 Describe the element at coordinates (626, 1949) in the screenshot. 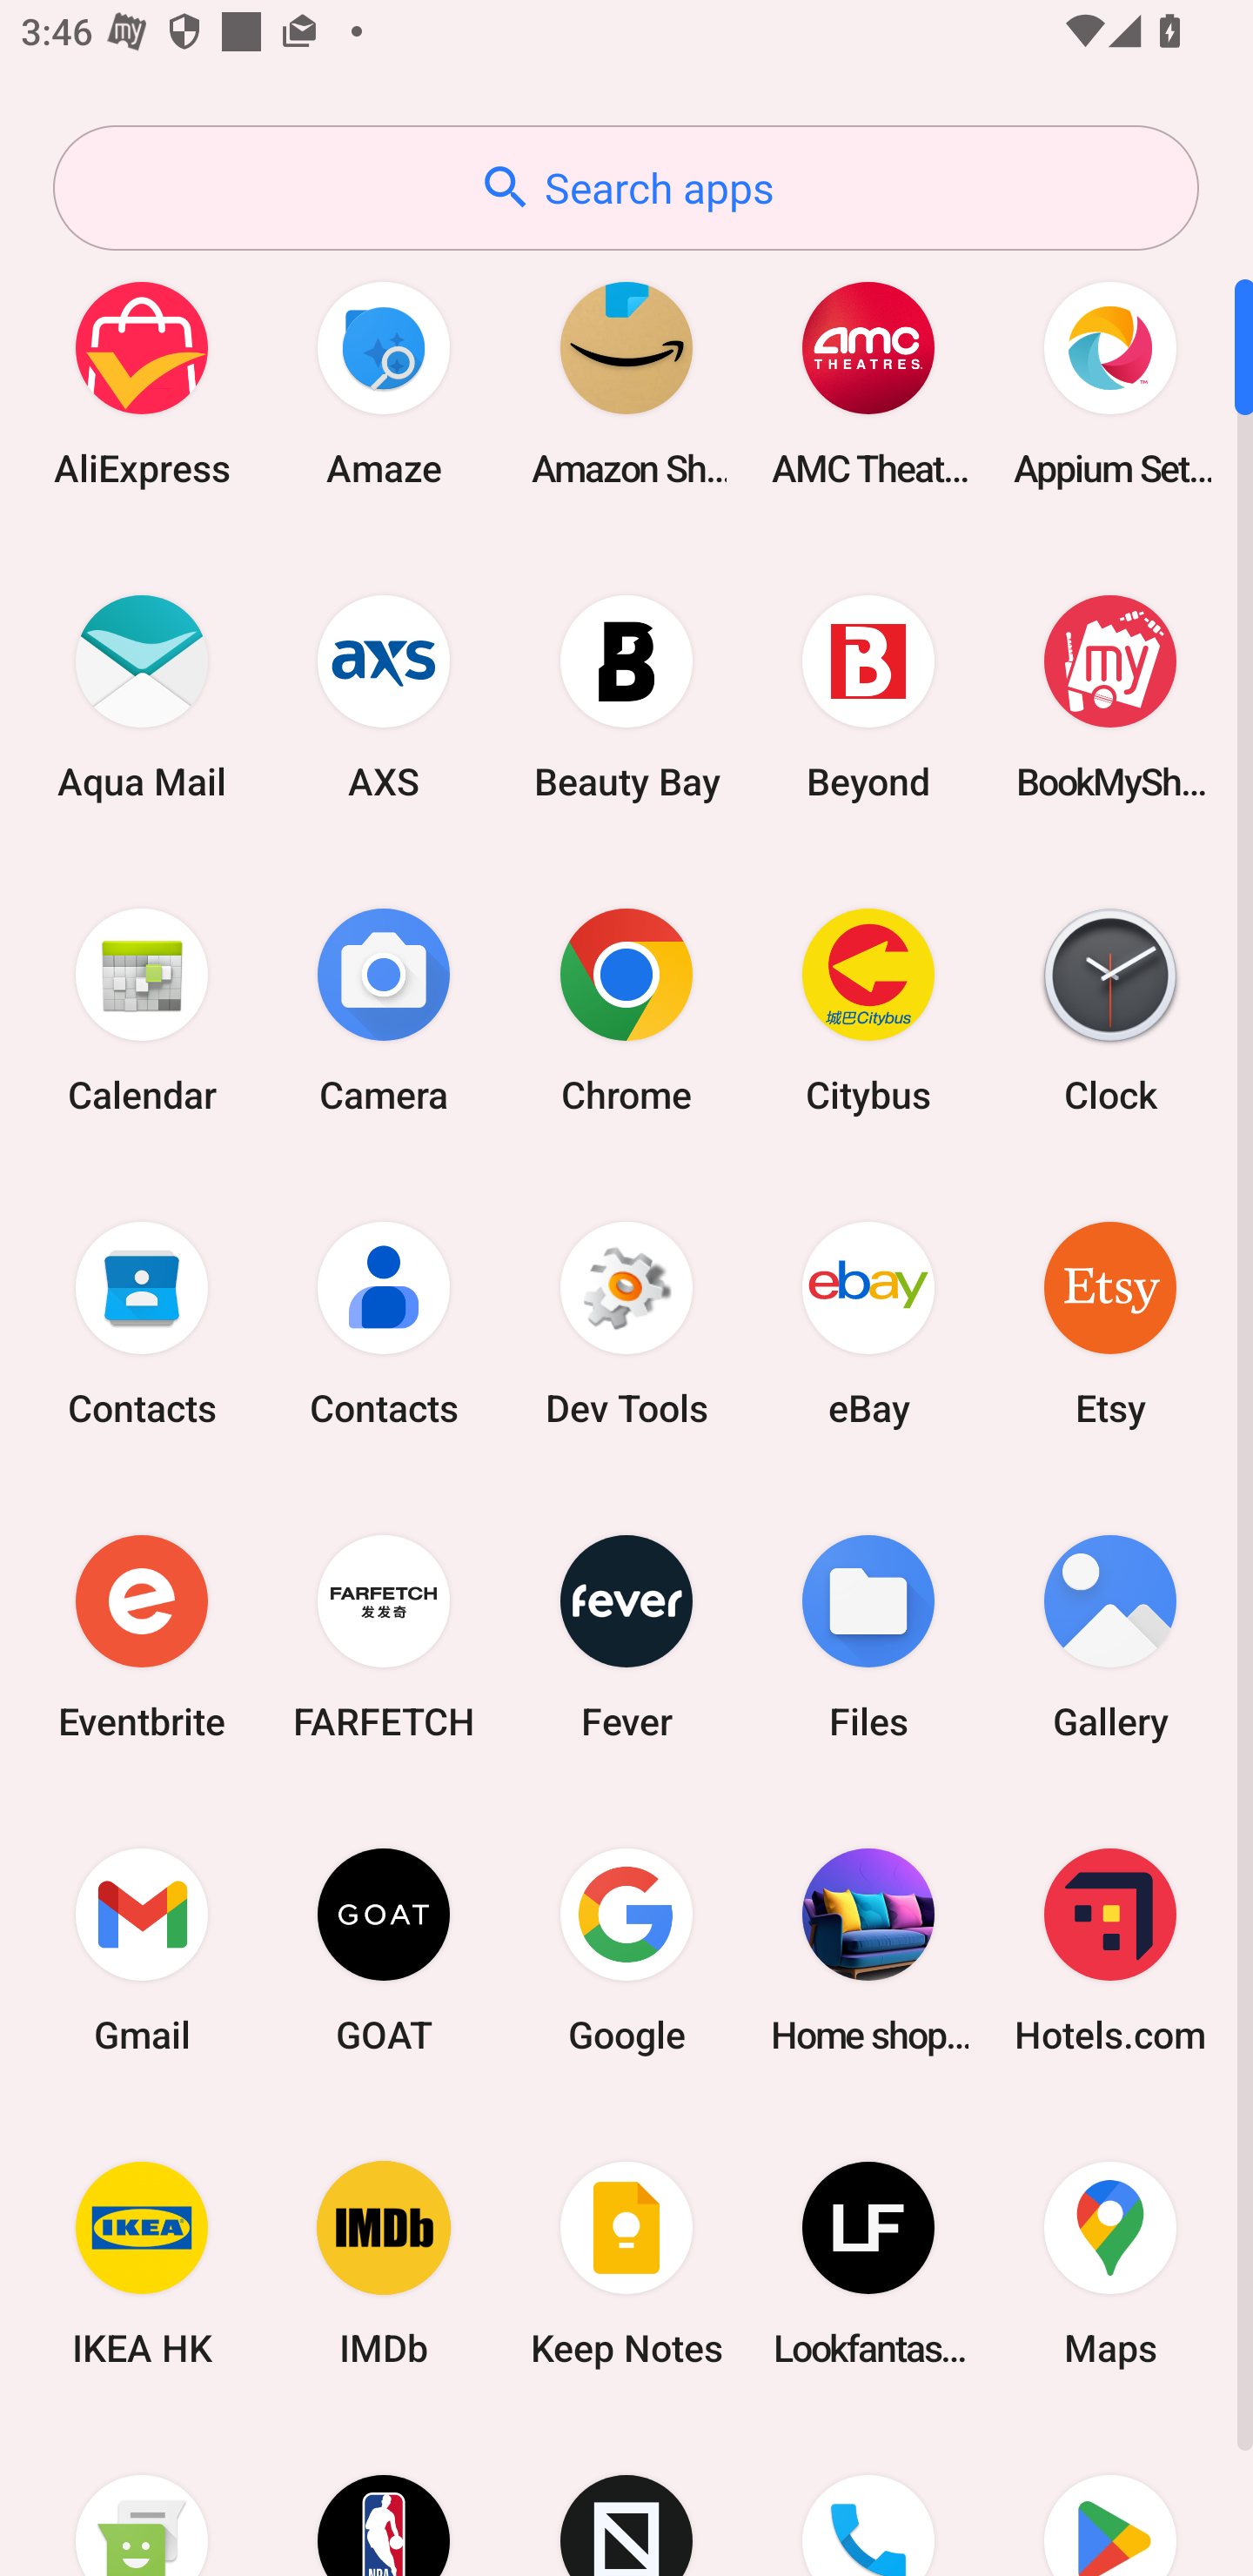

I see `Google` at that location.